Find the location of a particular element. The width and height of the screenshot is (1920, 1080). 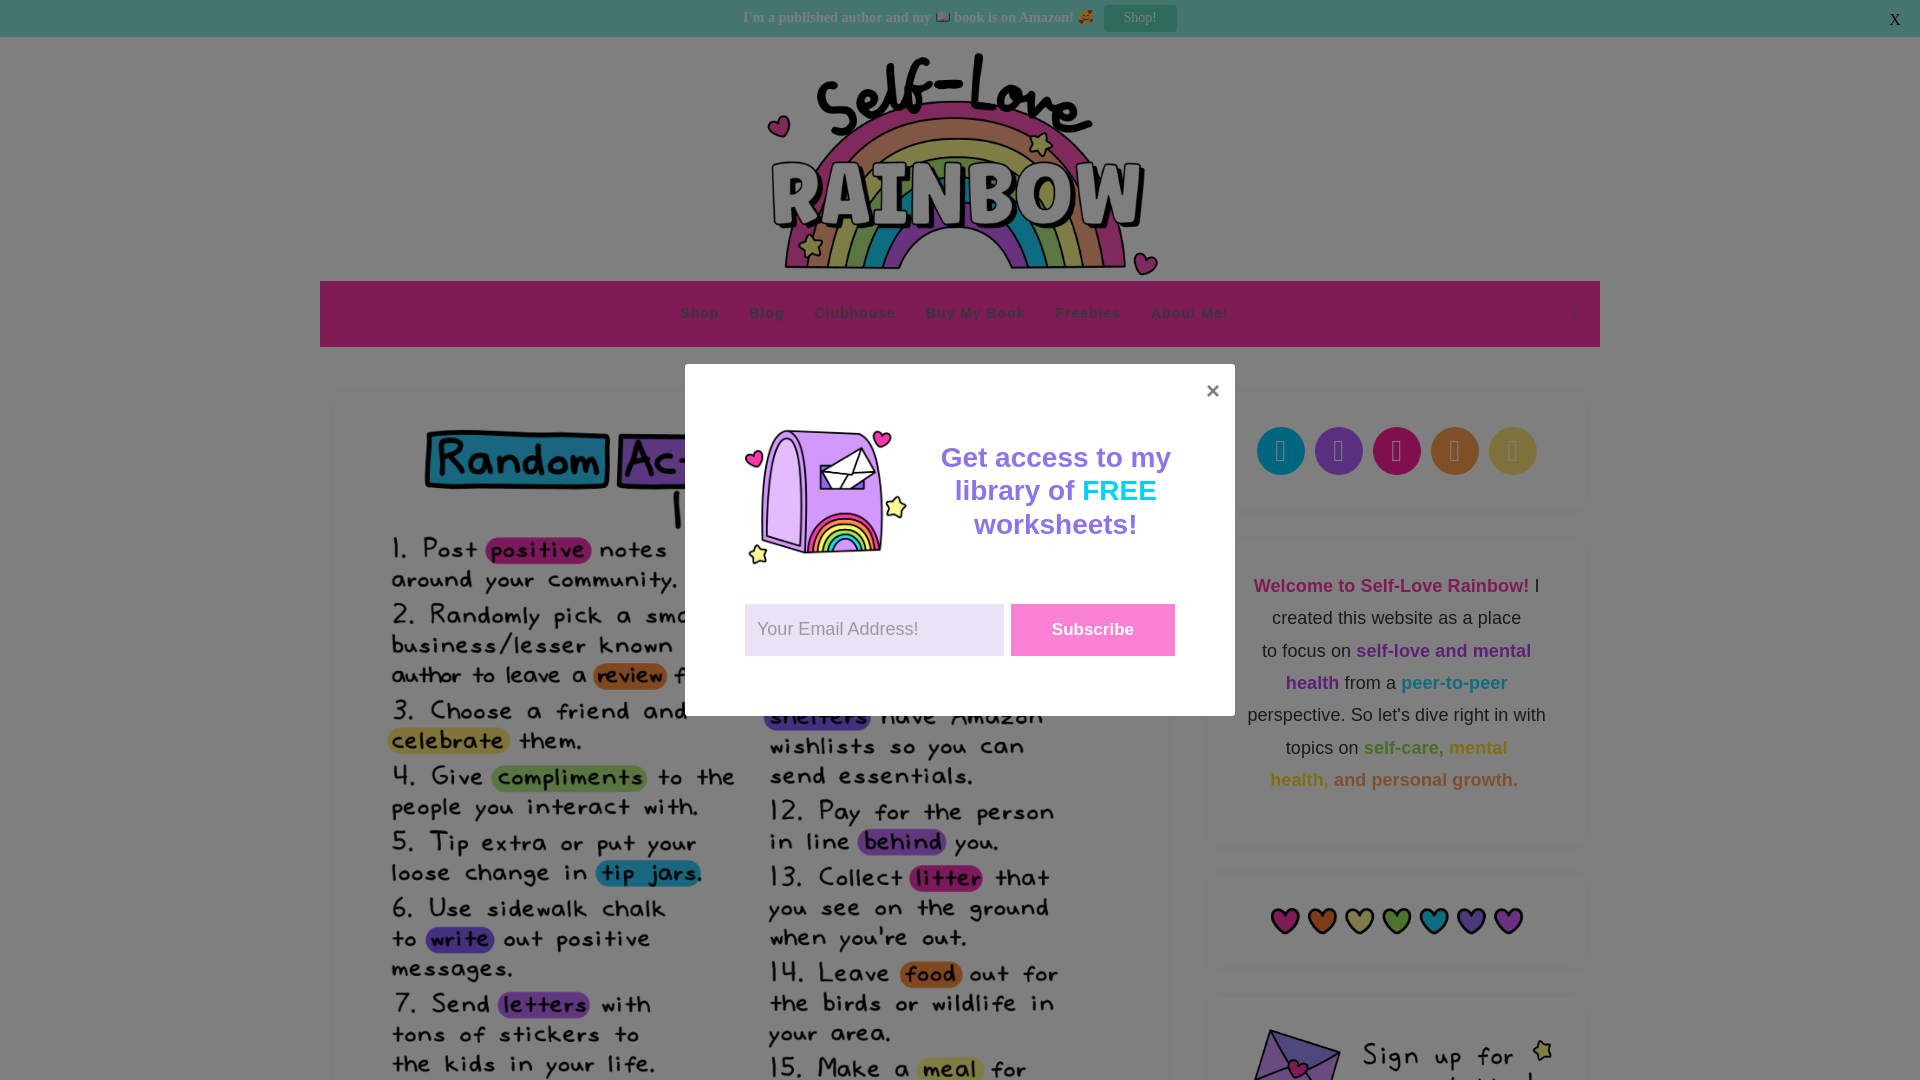

About Me! is located at coordinates (1196, 314).